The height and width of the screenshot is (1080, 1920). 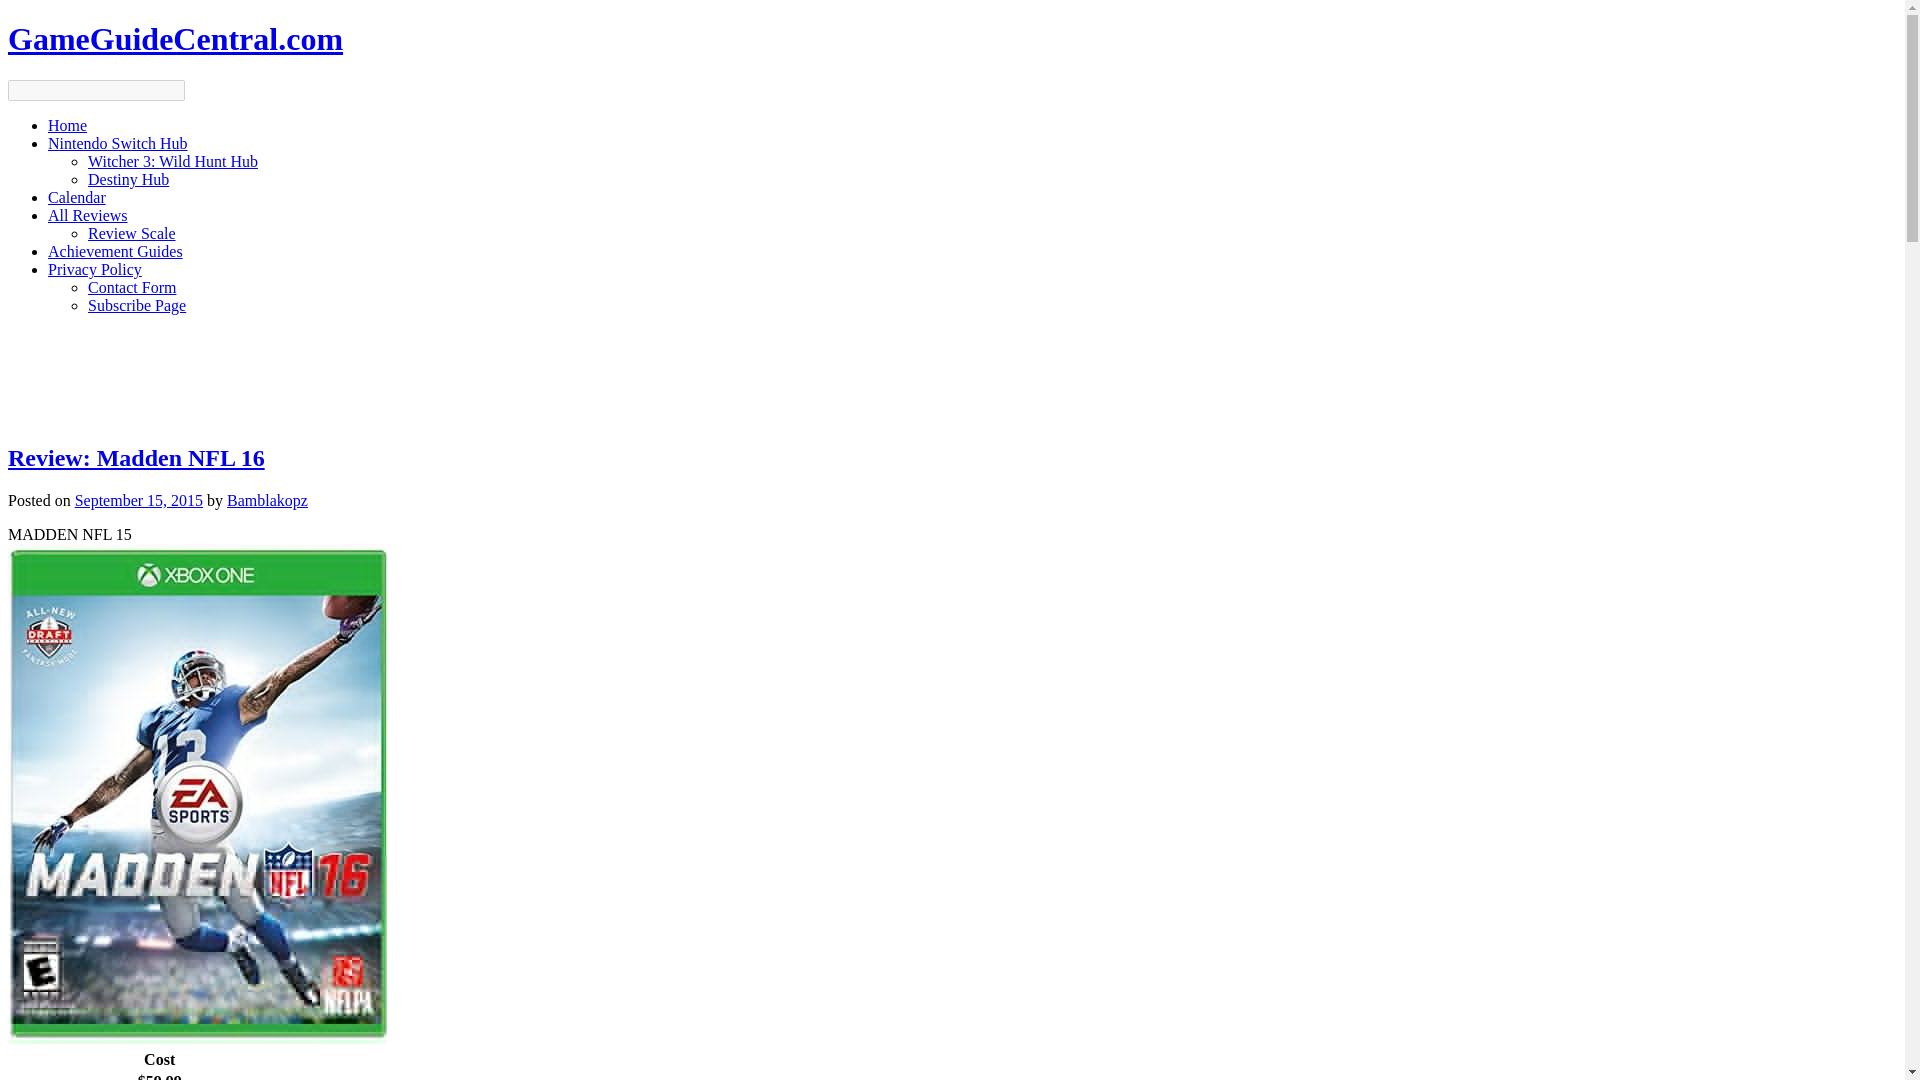 What do you see at coordinates (128, 178) in the screenshot?
I see `Destiny Hub` at bounding box center [128, 178].